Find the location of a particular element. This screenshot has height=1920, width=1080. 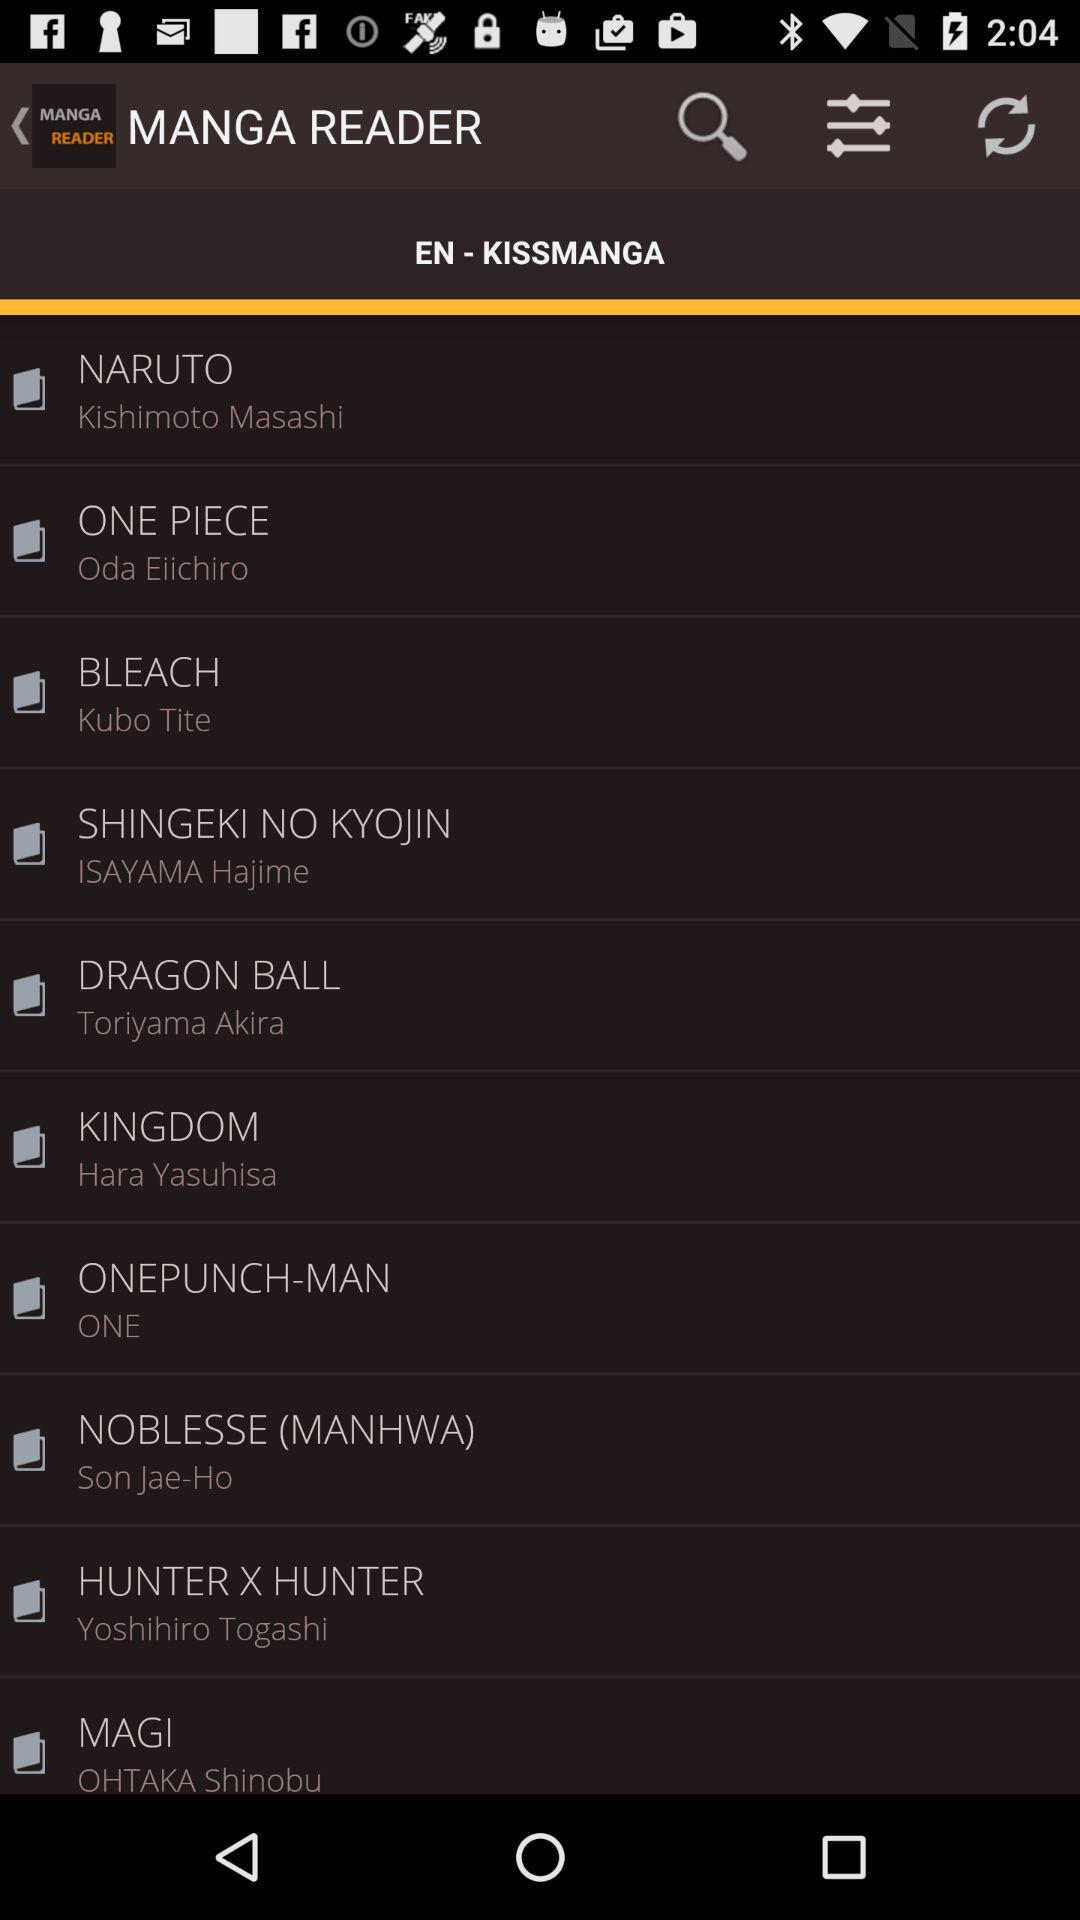

swipe until the naruto icon is located at coordinates (572, 354).